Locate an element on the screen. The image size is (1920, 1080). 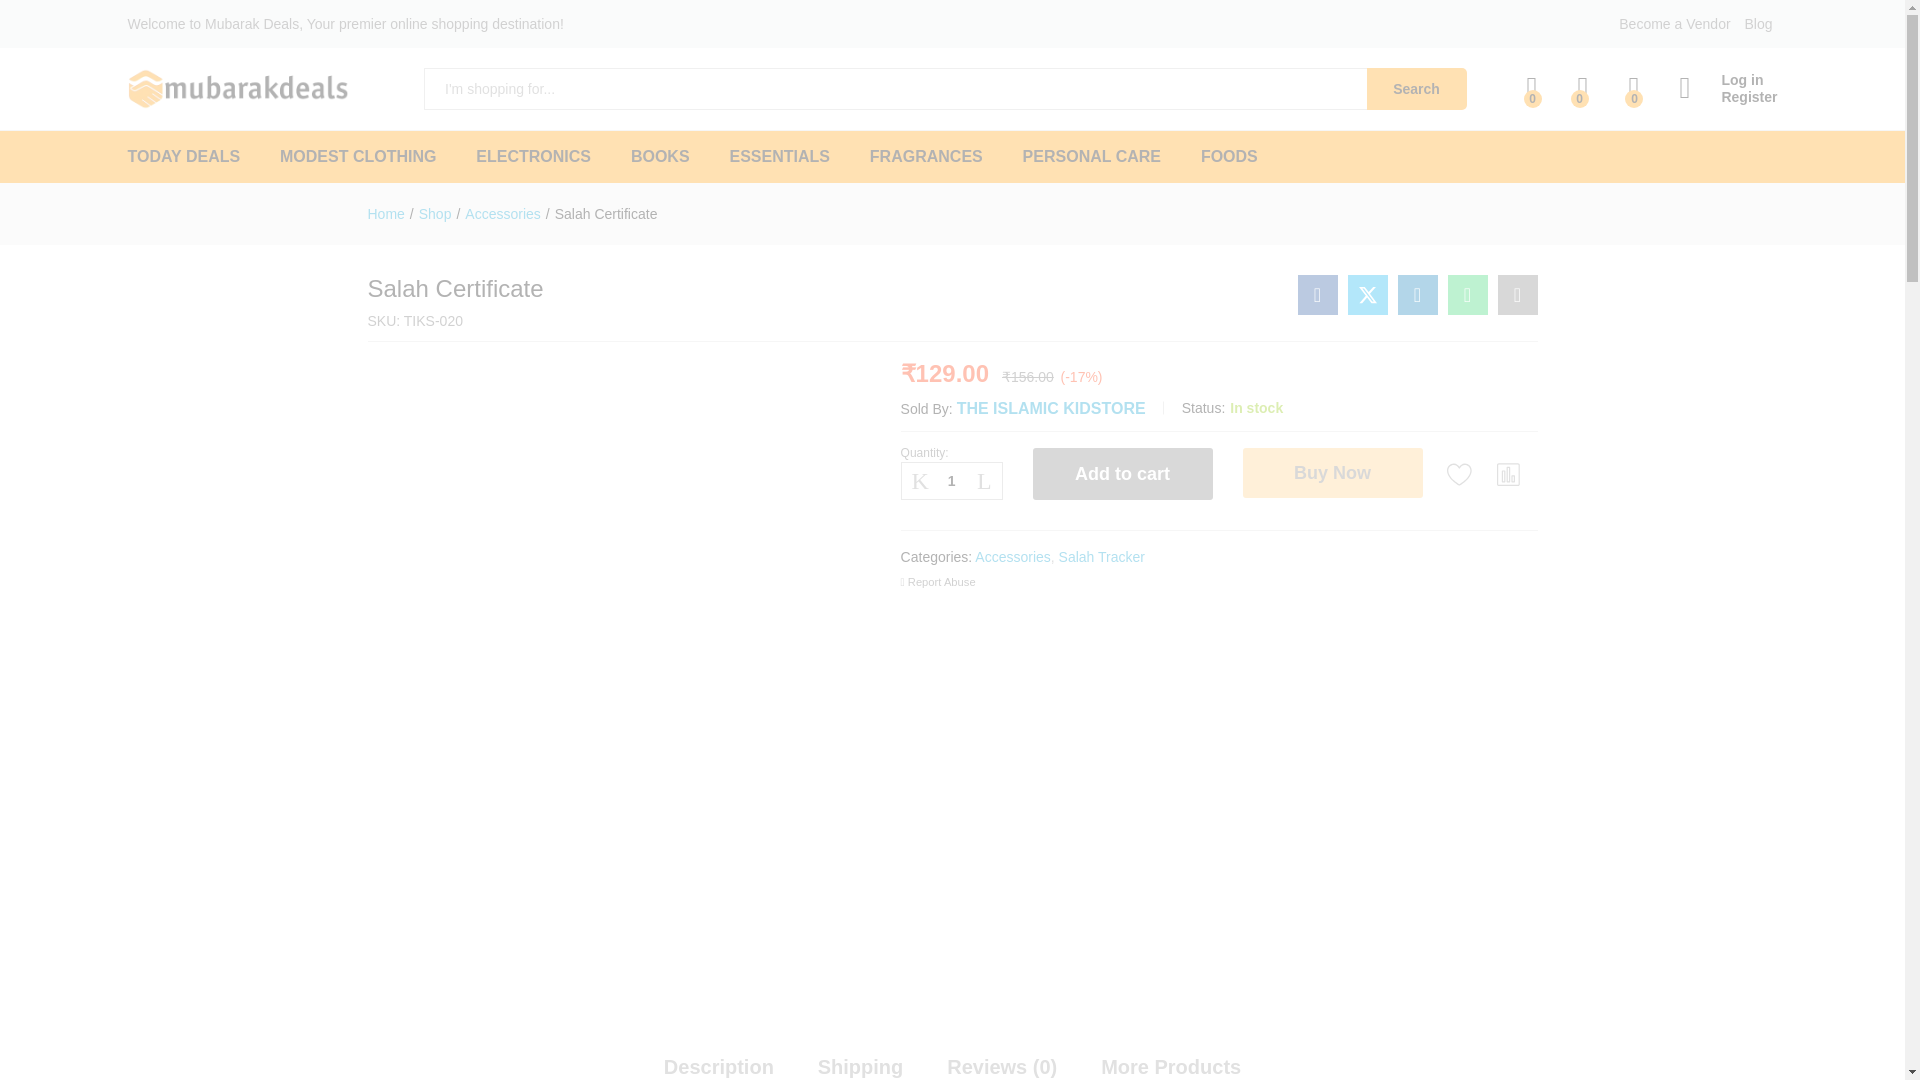
Blog is located at coordinates (1758, 24).